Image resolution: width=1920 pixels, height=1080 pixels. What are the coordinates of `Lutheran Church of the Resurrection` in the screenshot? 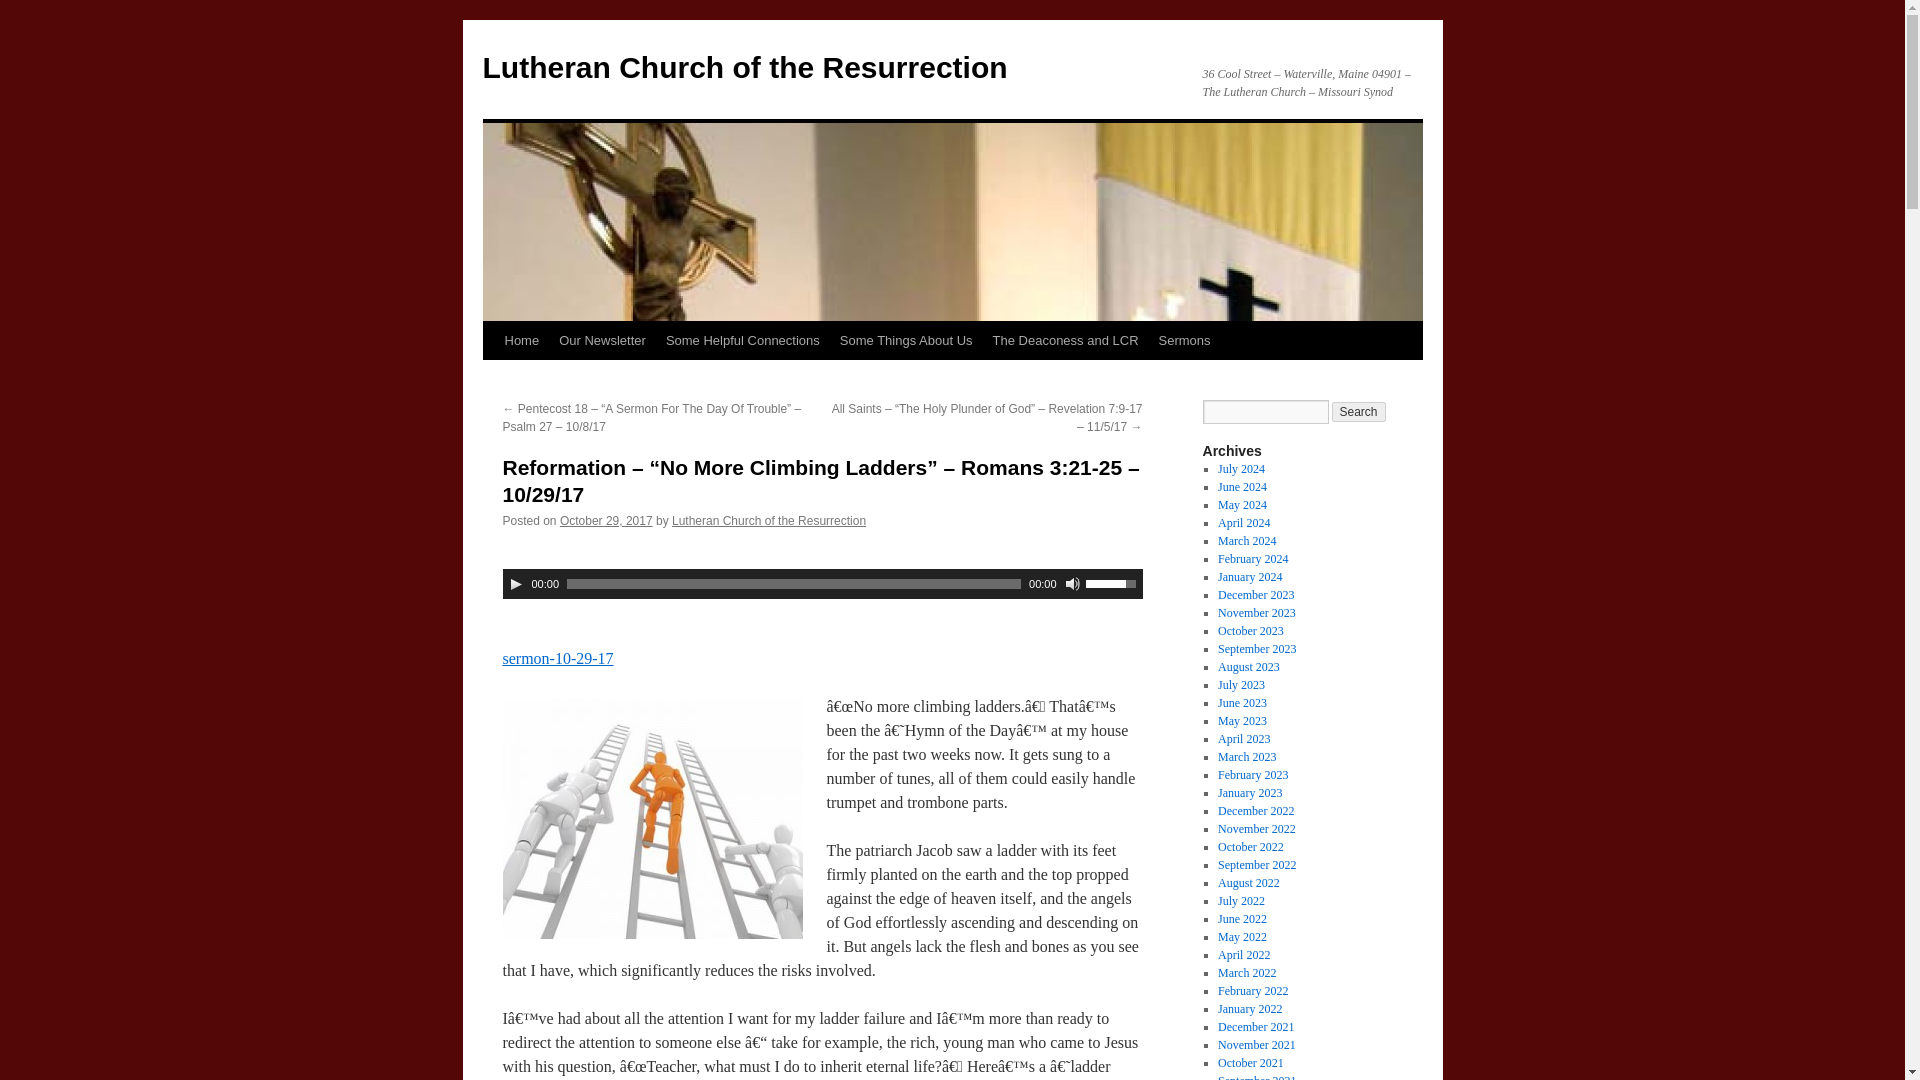 It's located at (768, 521).